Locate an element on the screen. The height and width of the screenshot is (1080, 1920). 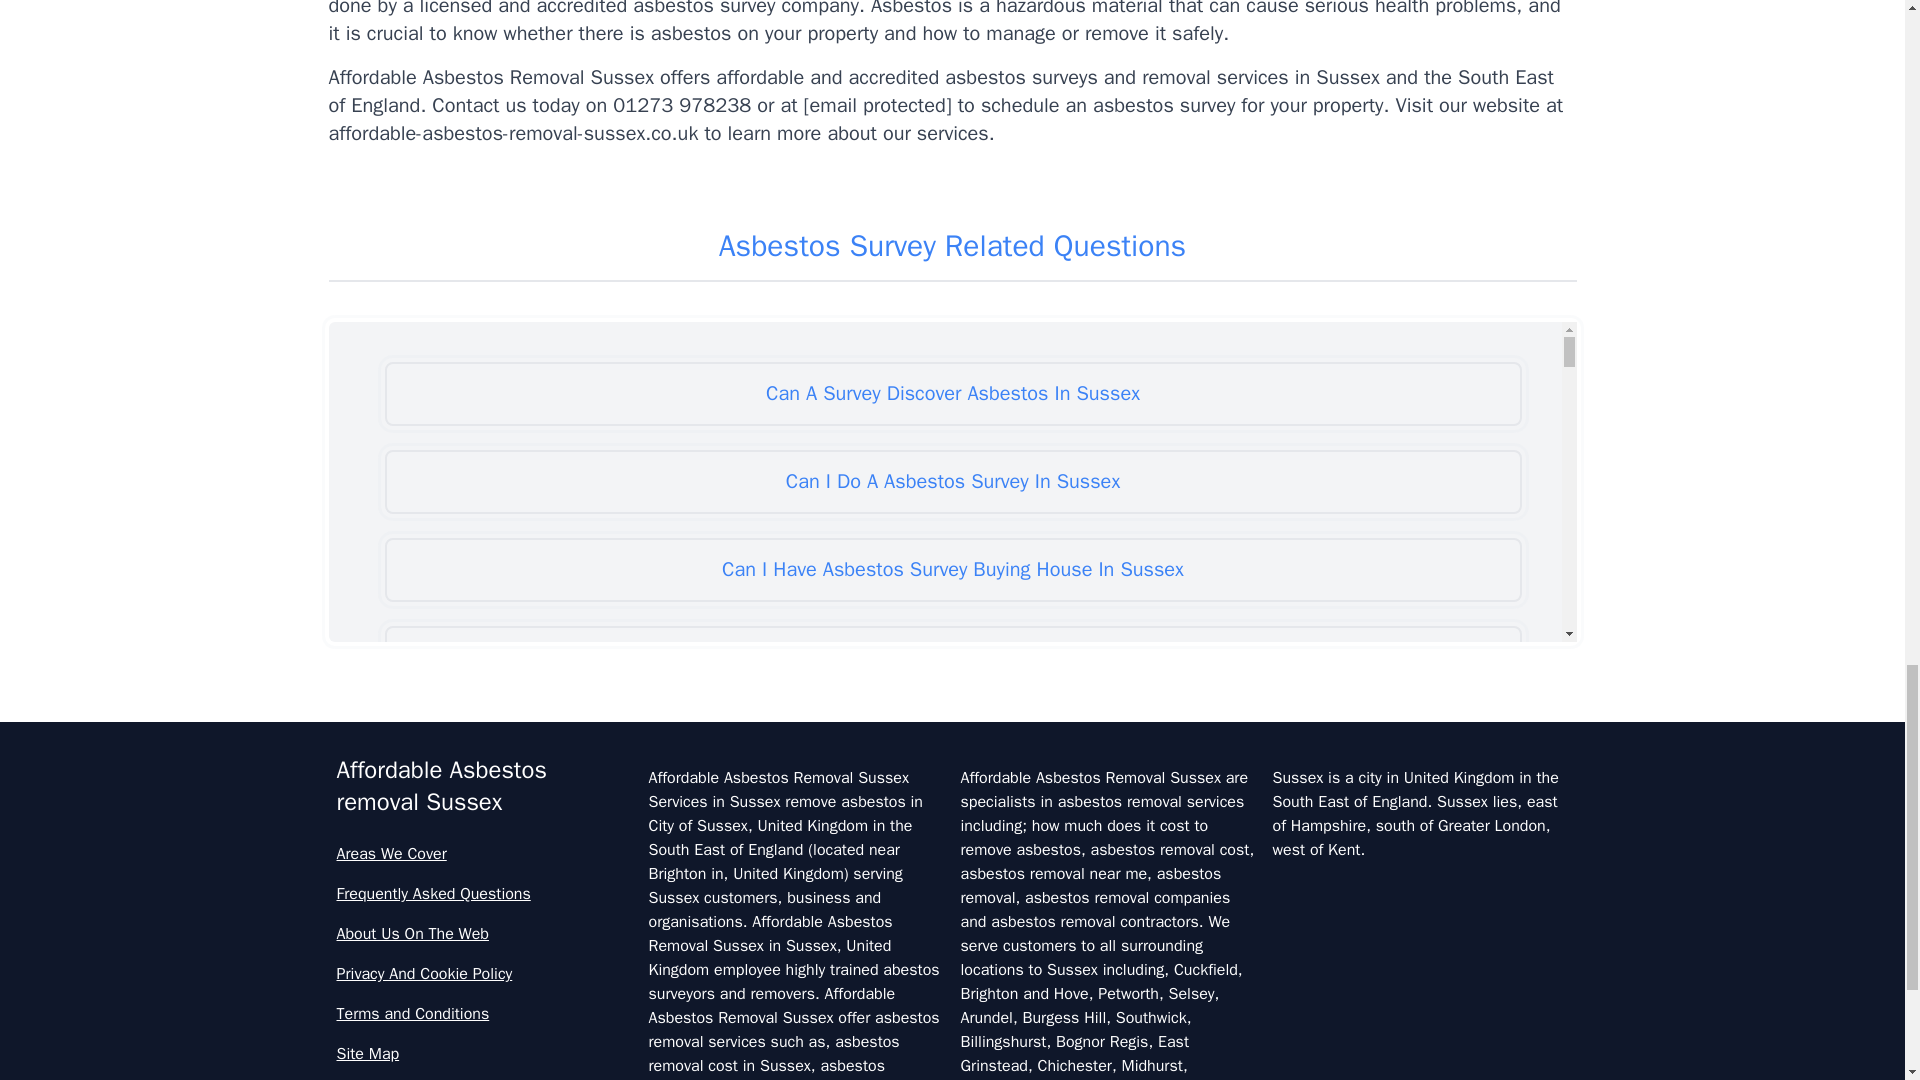
Can I Have Asbestos Survey Buying House In Sussex is located at coordinates (952, 569).